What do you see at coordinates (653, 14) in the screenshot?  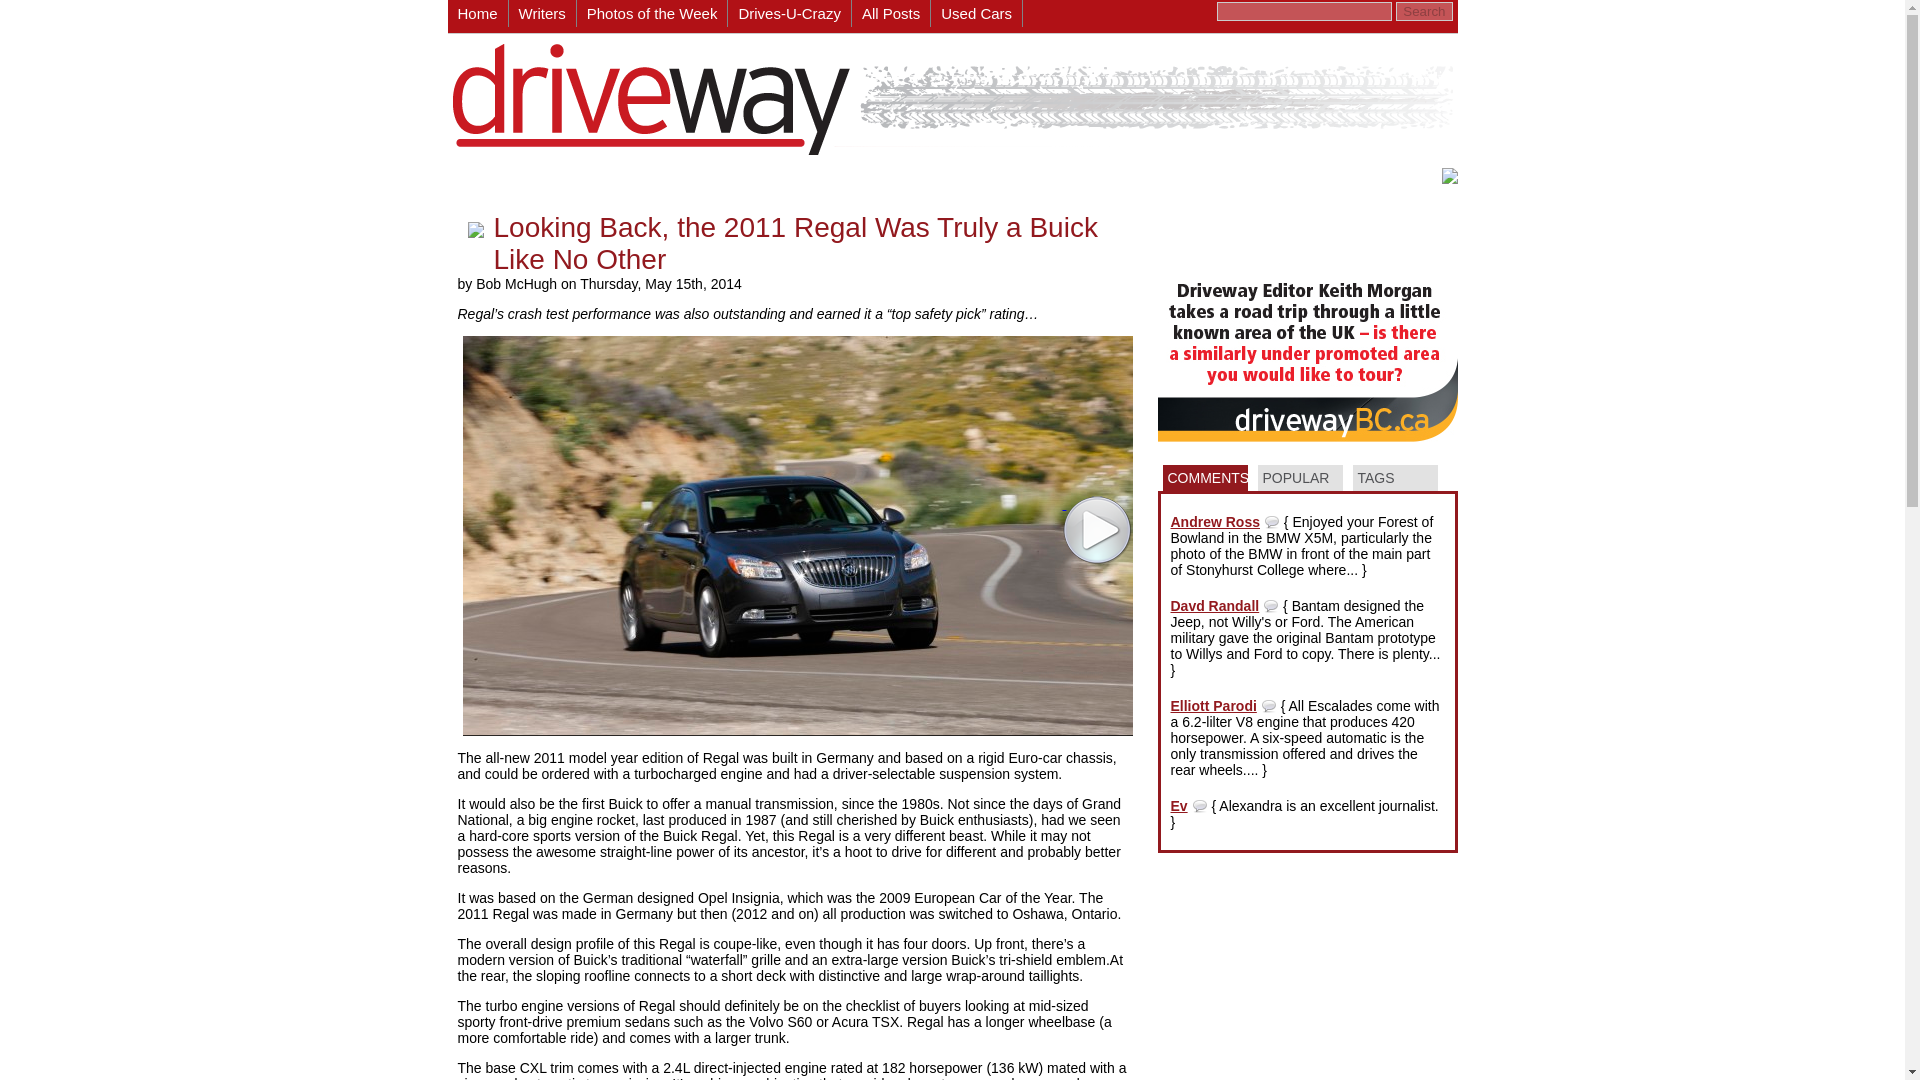 I see `Photos of the Week` at bounding box center [653, 14].